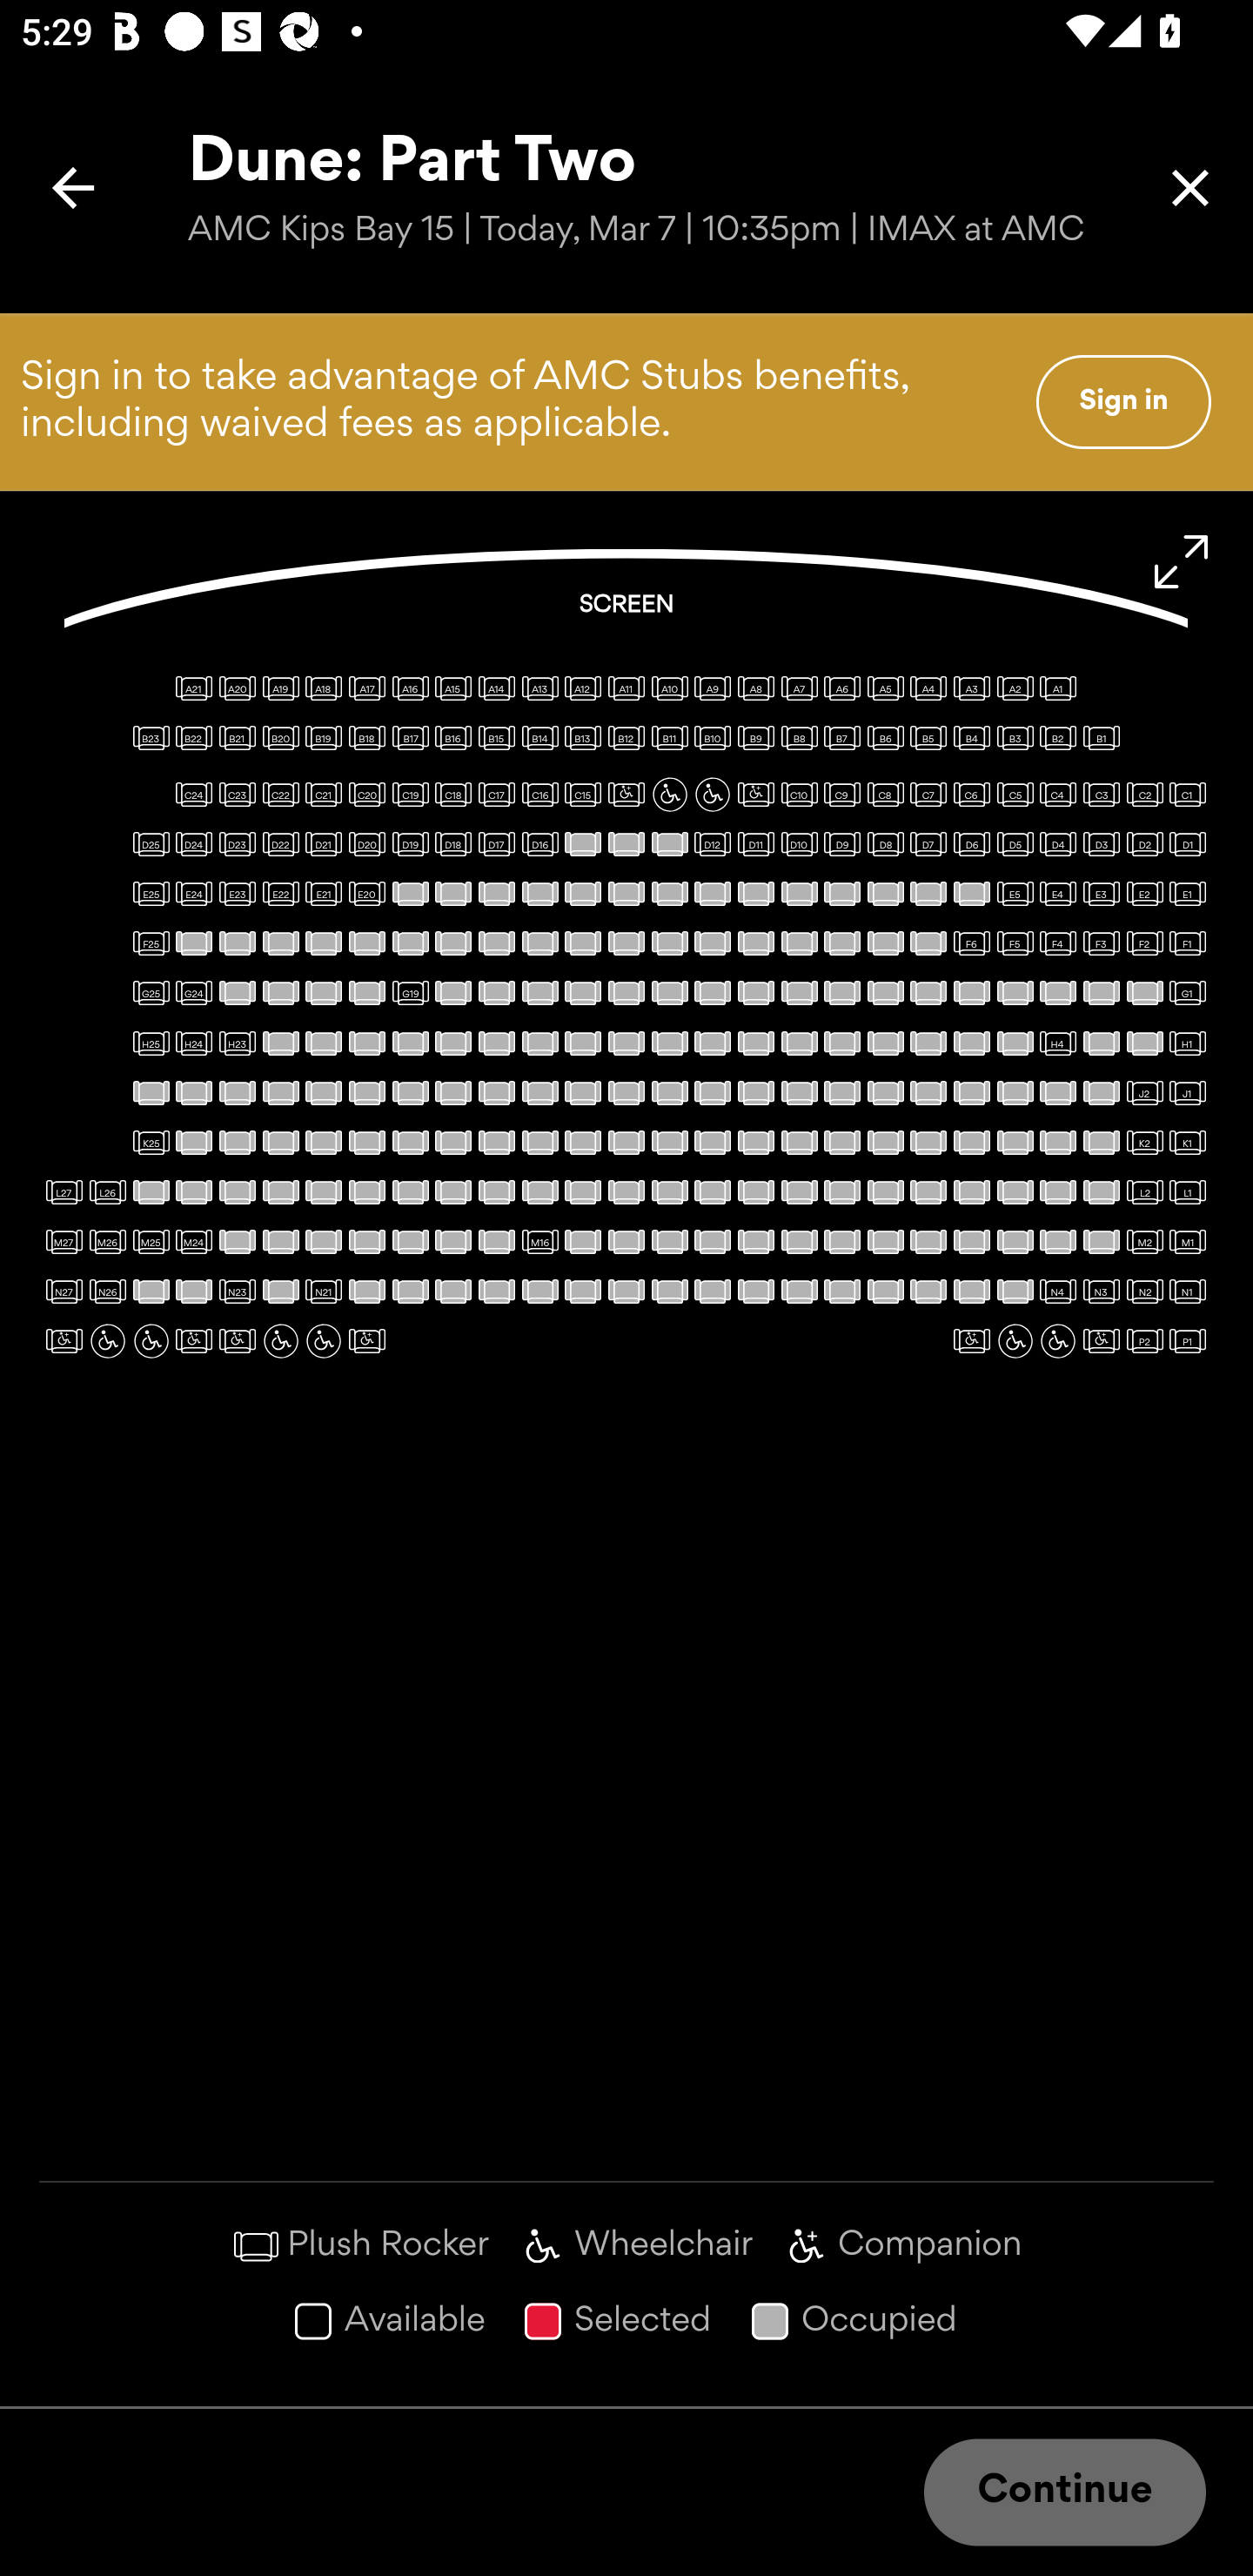 The image size is (1253, 2576). What do you see at coordinates (1015, 688) in the screenshot?
I see `A2, Regular seat, available` at bounding box center [1015, 688].